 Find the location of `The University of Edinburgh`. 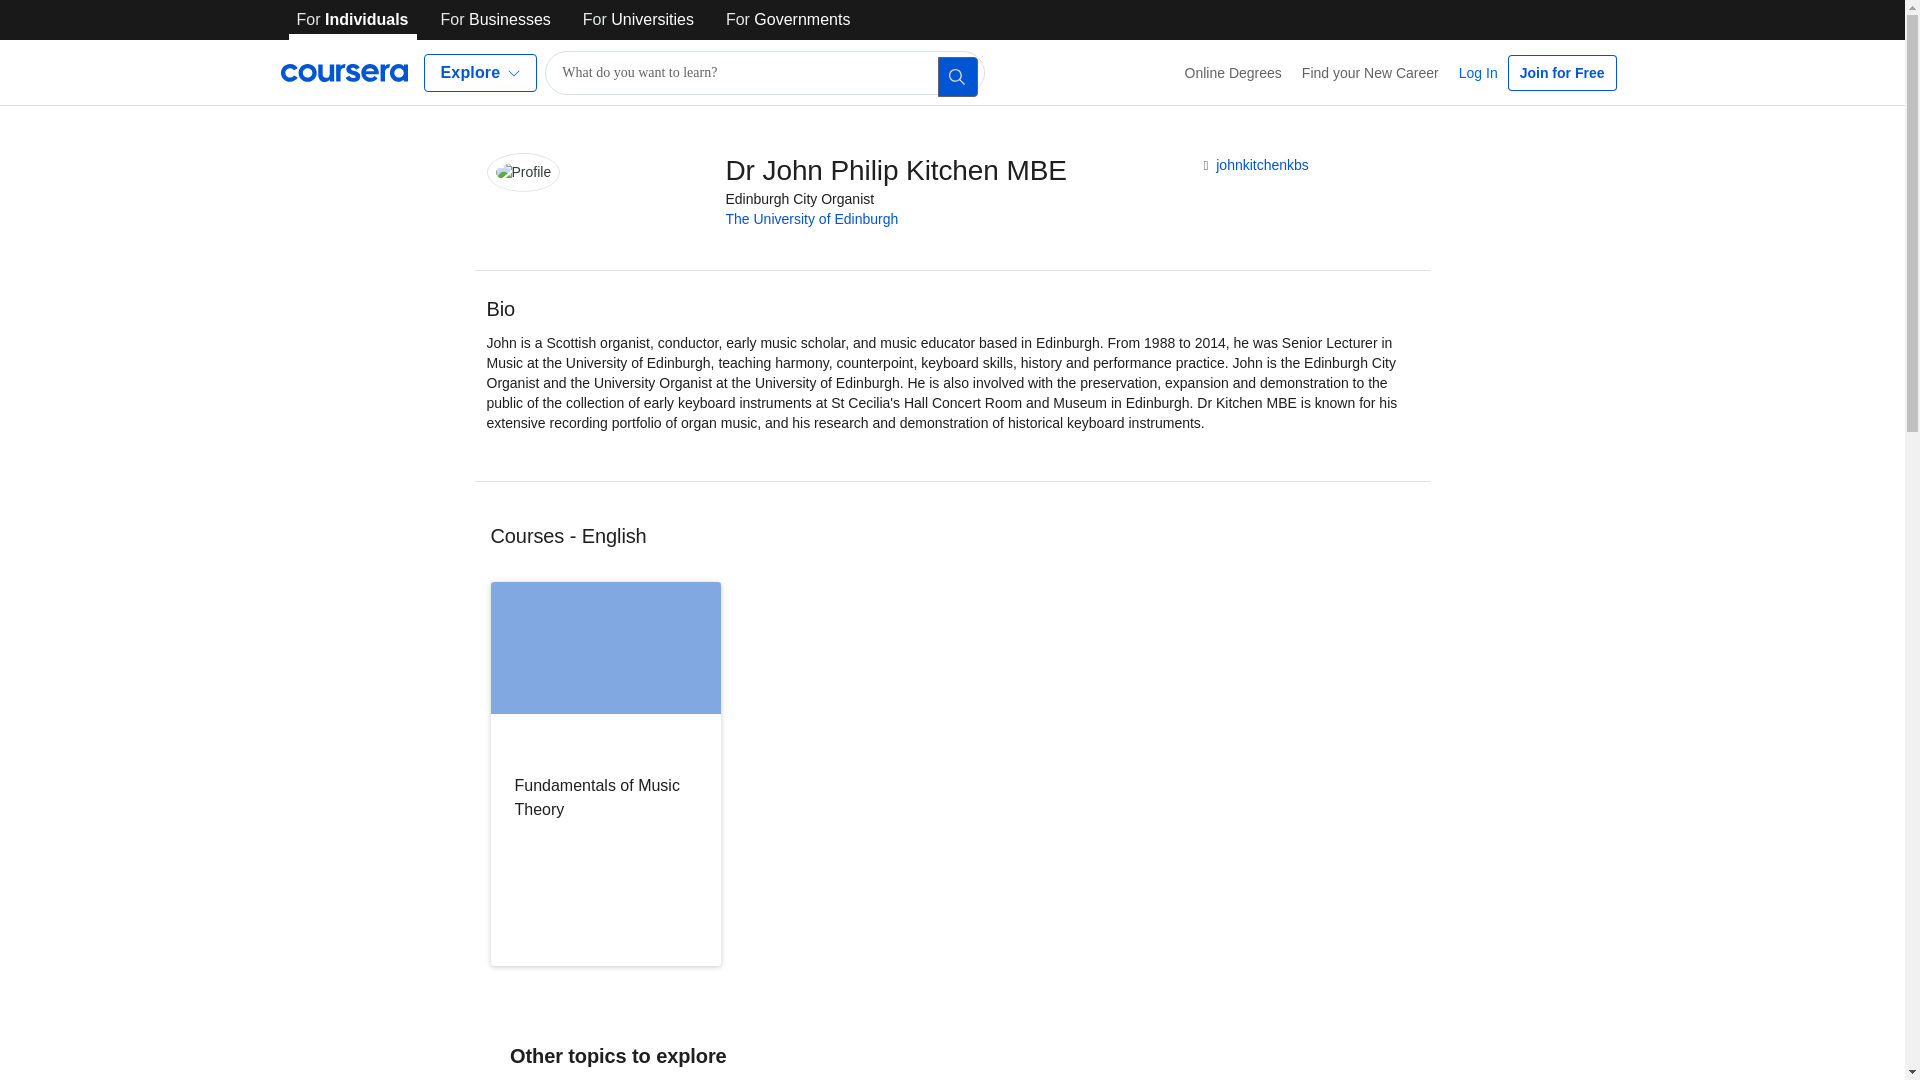

The University of Edinburgh is located at coordinates (812, 218).